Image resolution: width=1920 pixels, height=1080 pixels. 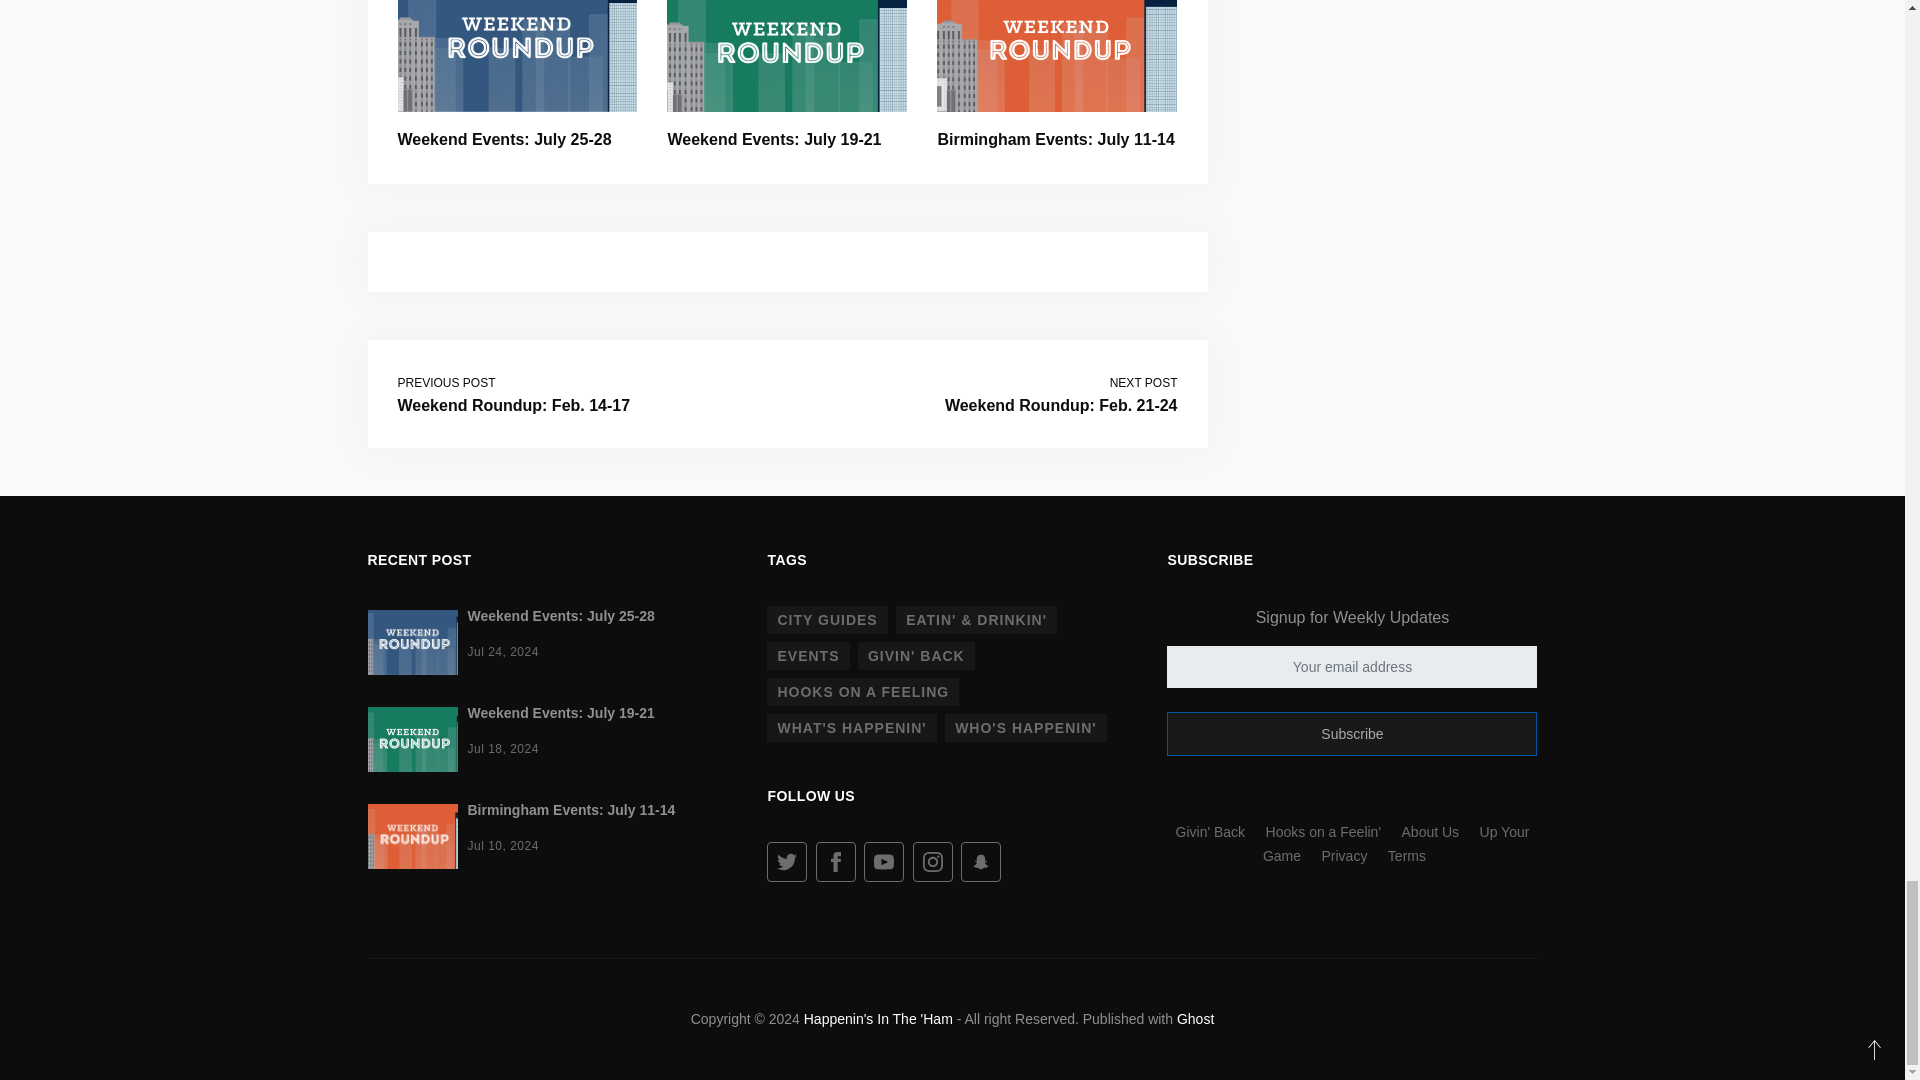 What do you see at coordinates (1061, 405) in the screenshot?
I see `Weekend Roundup: Feb. 21-24` at bounding box center [1061, 405].